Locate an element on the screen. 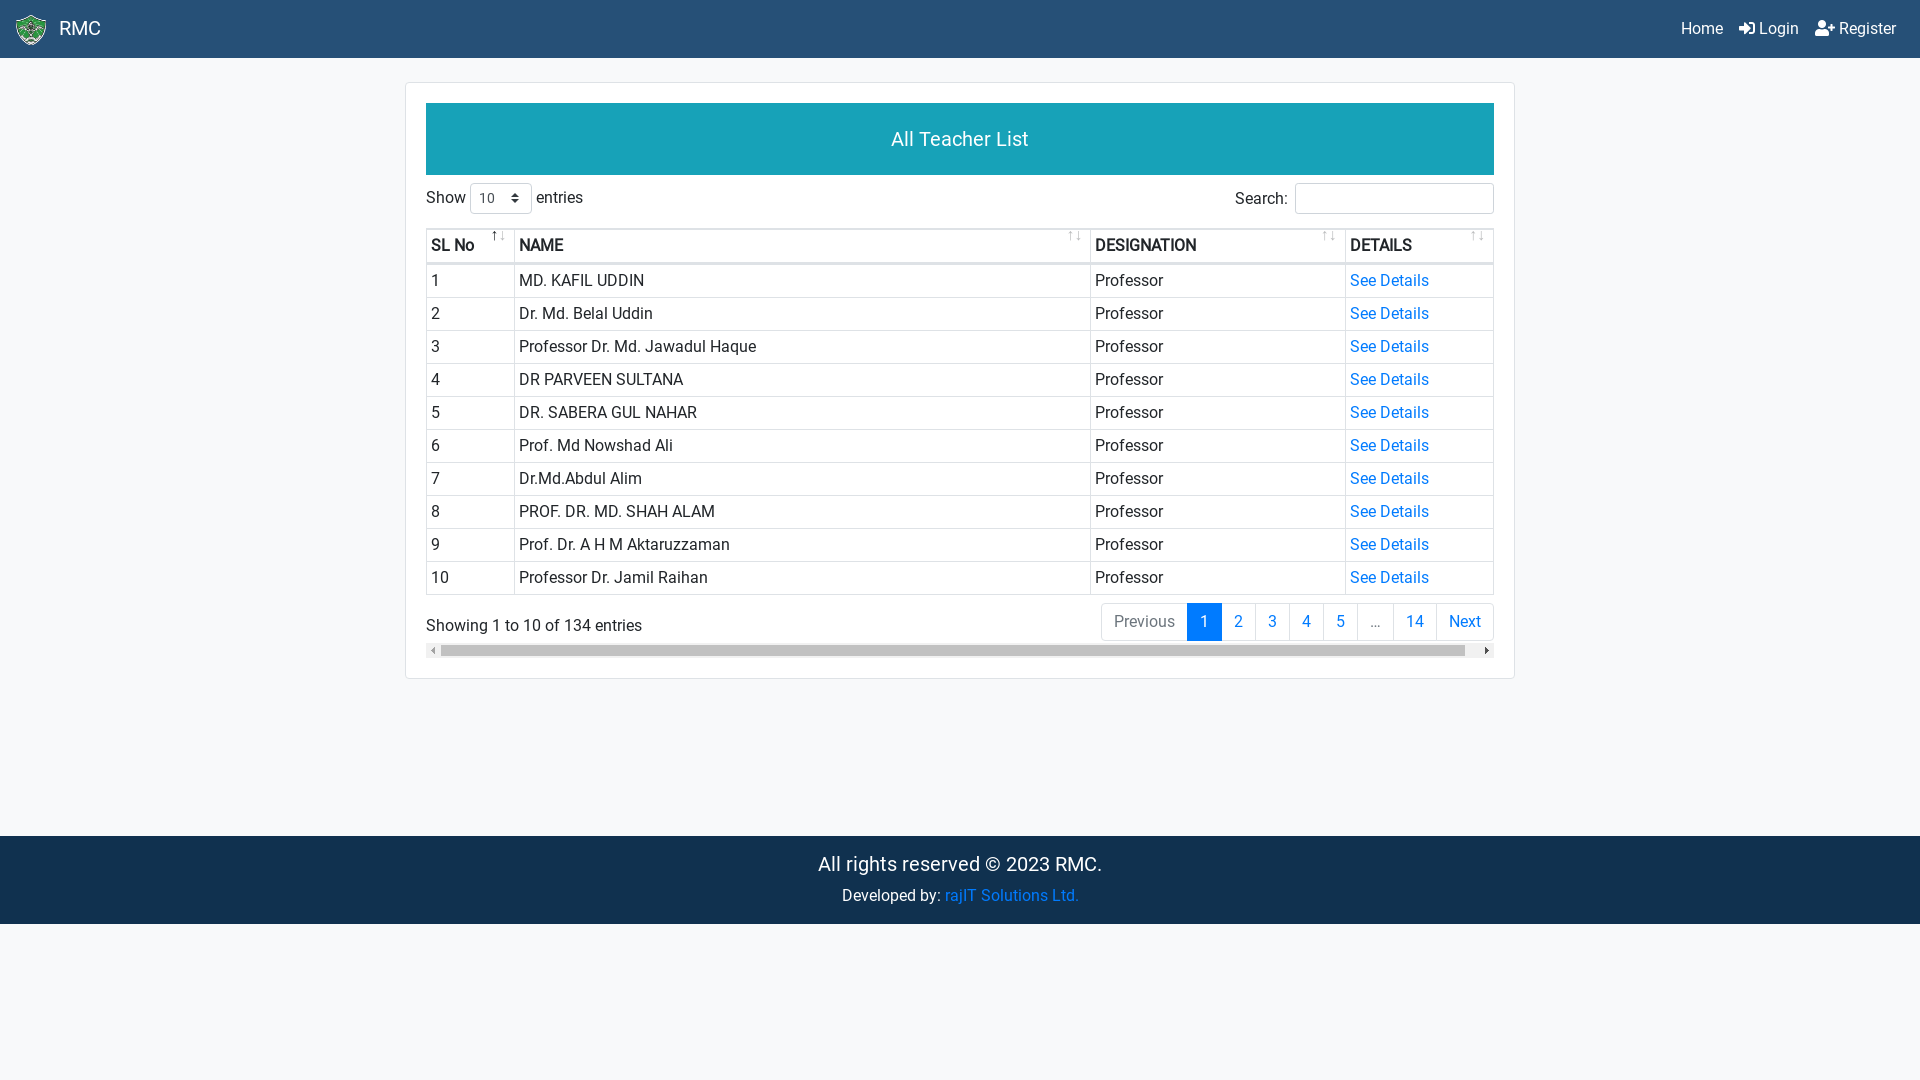 This screenshot has height=1080, width=1920. See Details is located at coordinates (1390, 478).